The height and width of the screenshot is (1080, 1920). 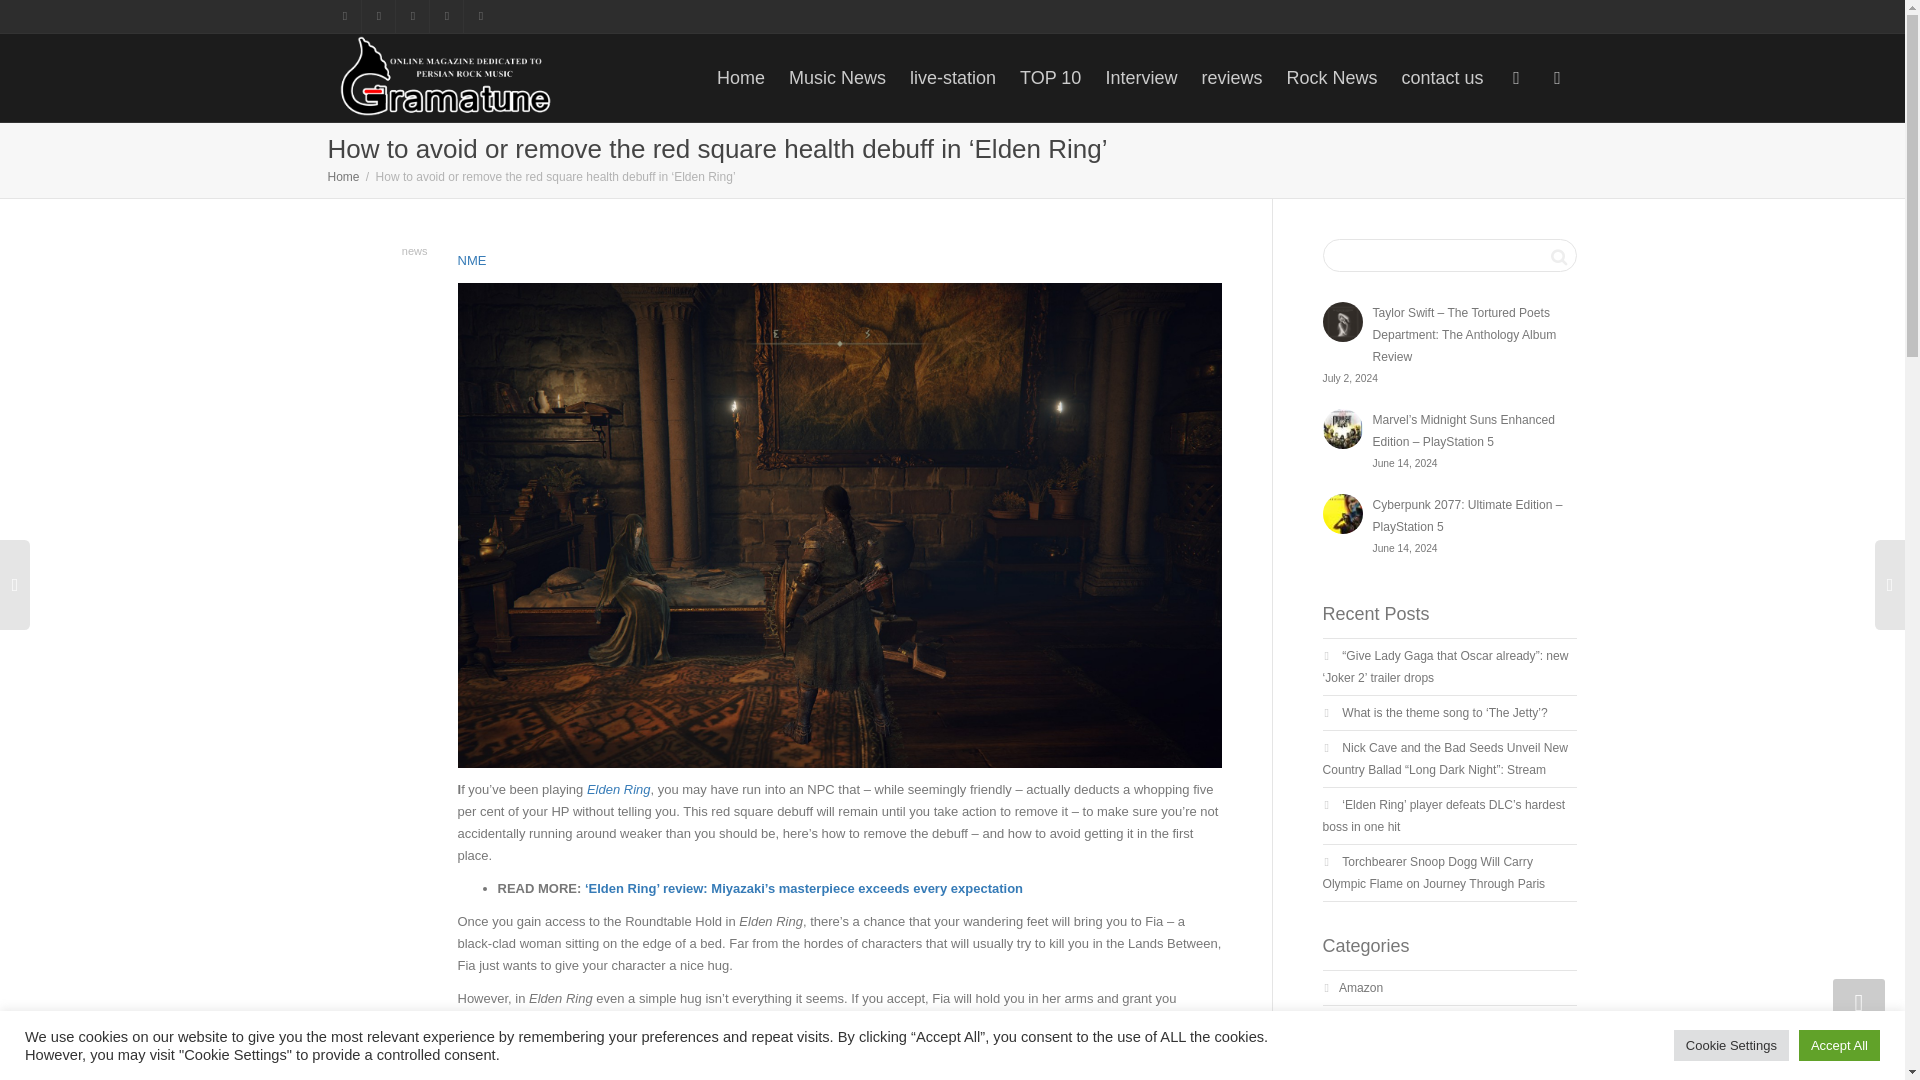 I want to click on Home, so click(x=344, y=176).